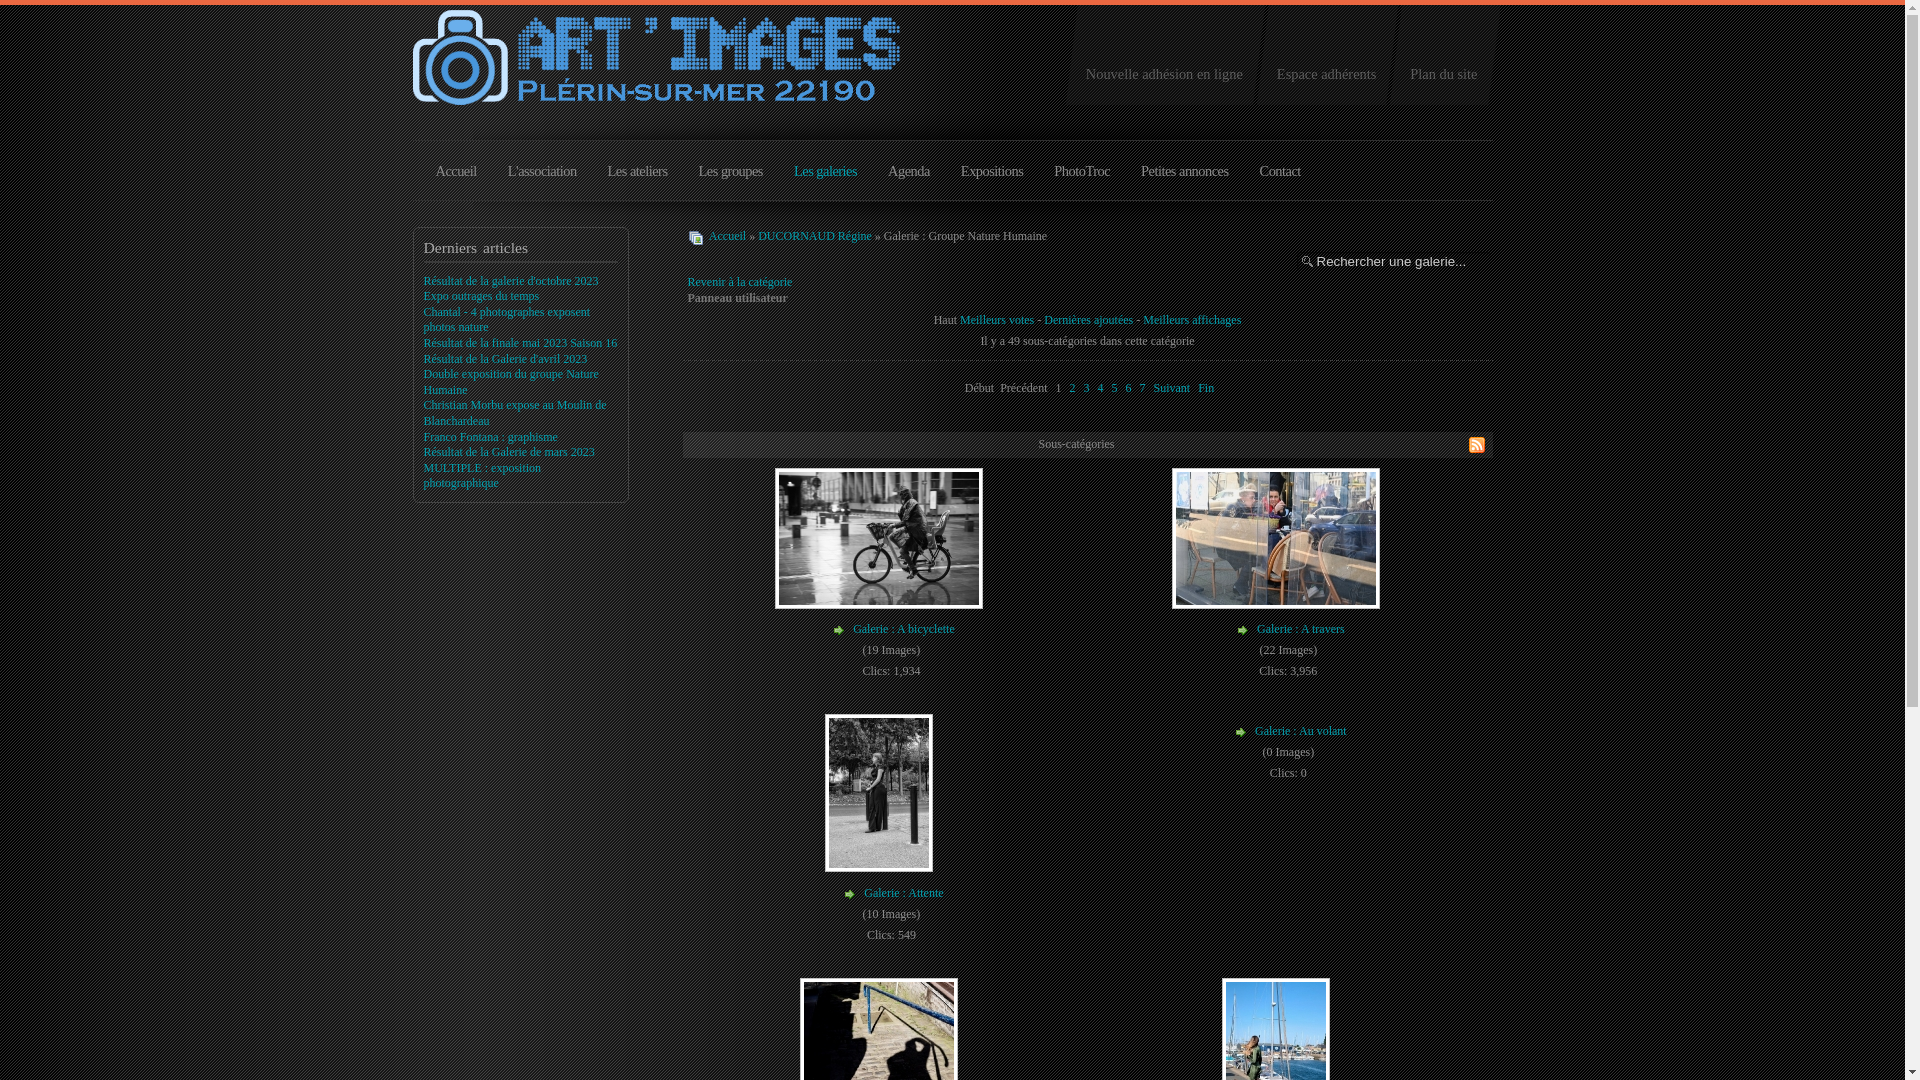 Image resolution: width=1920 pixels, height=1080 pixels. Describe the element at coordinates (1128, 388) in the screenshot. I see `6` at that location.